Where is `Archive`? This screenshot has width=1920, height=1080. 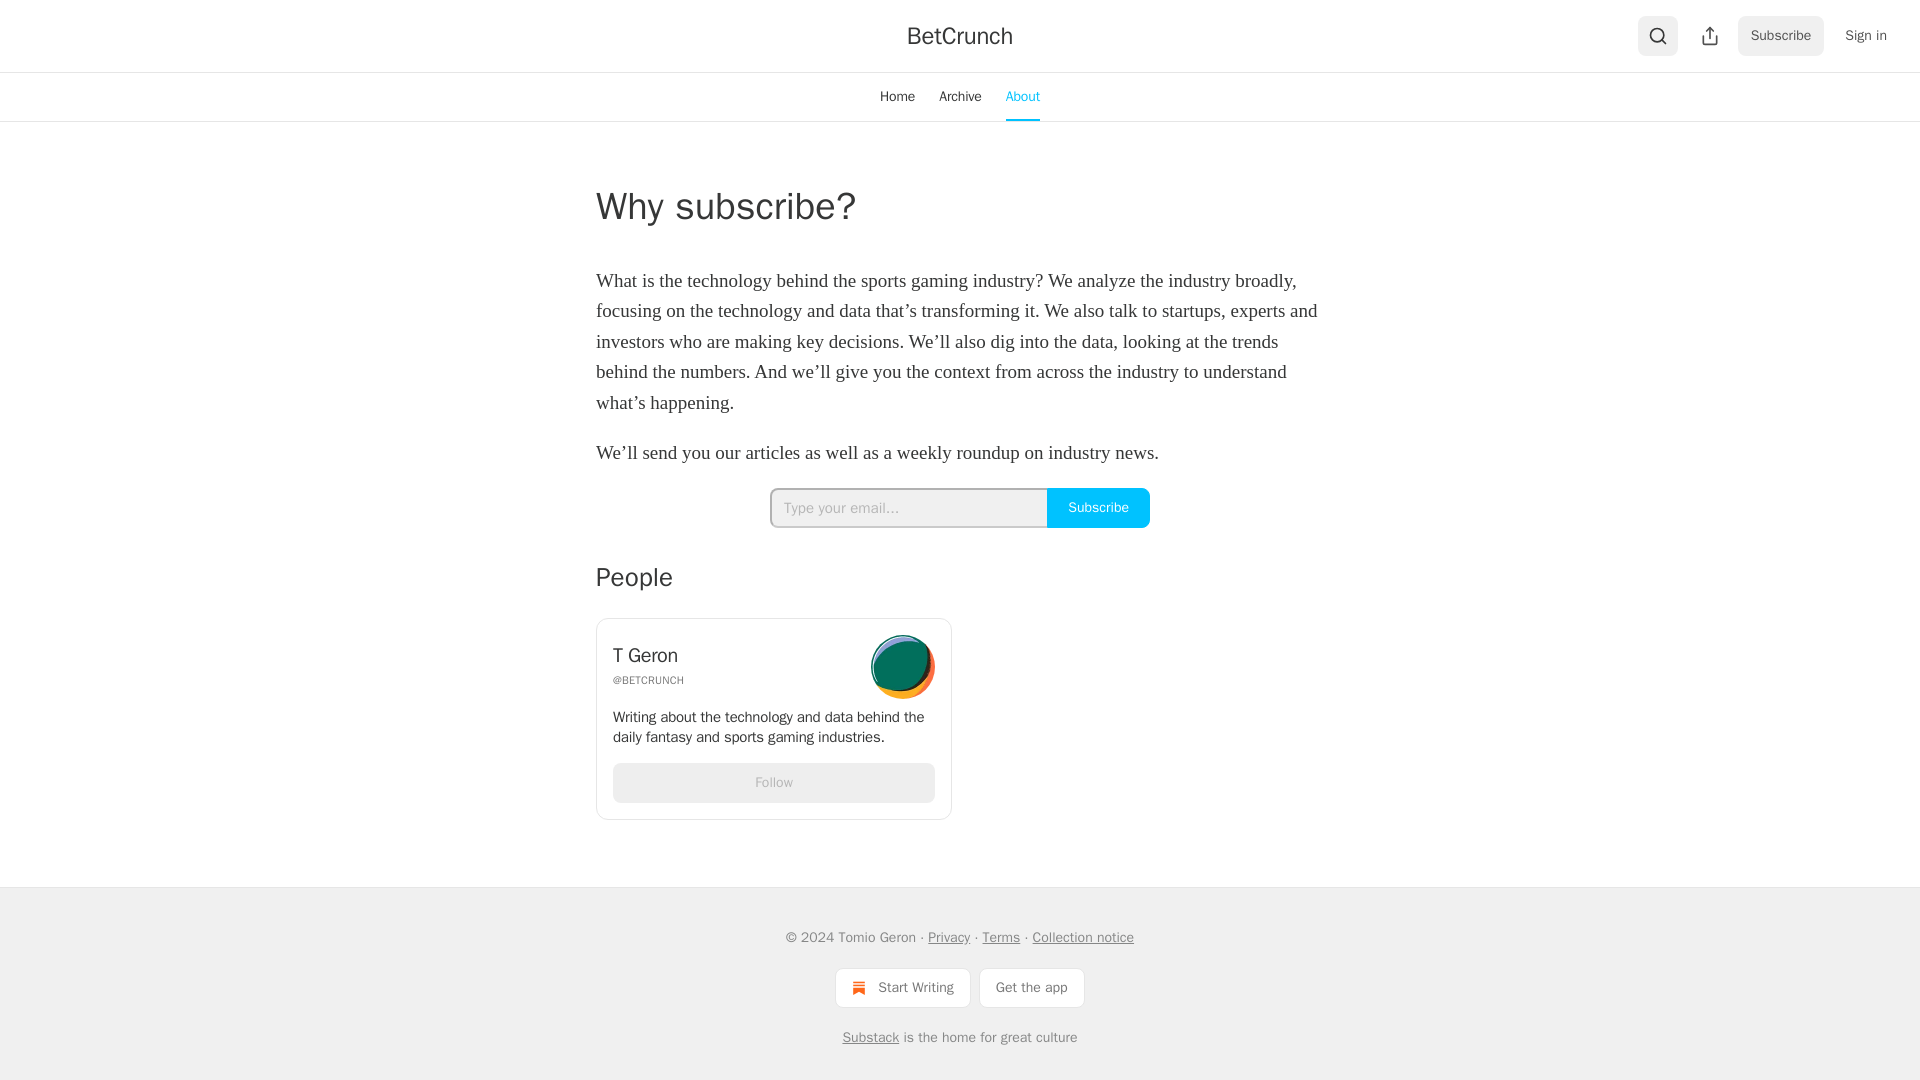
Archive is located at coordinates (960, 96).